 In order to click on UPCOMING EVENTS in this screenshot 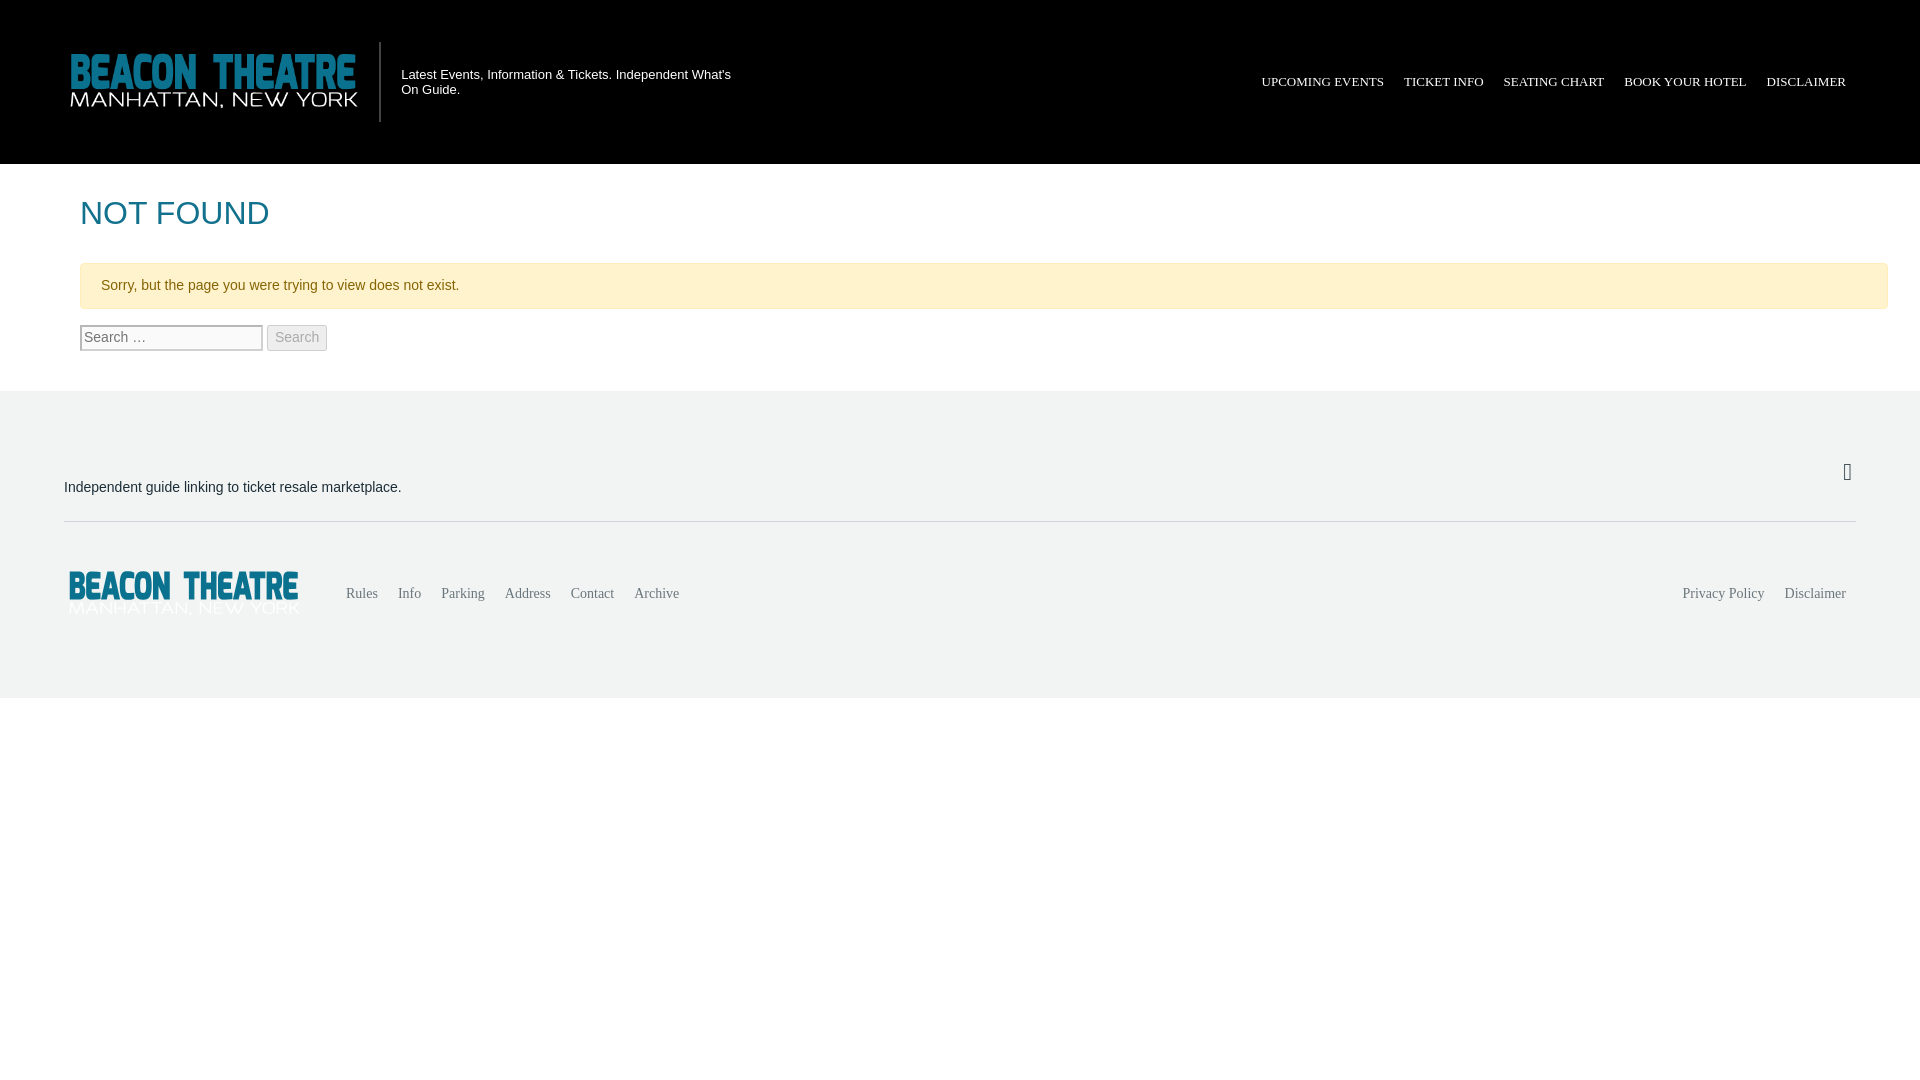, I will do `click(1322, 82)`.